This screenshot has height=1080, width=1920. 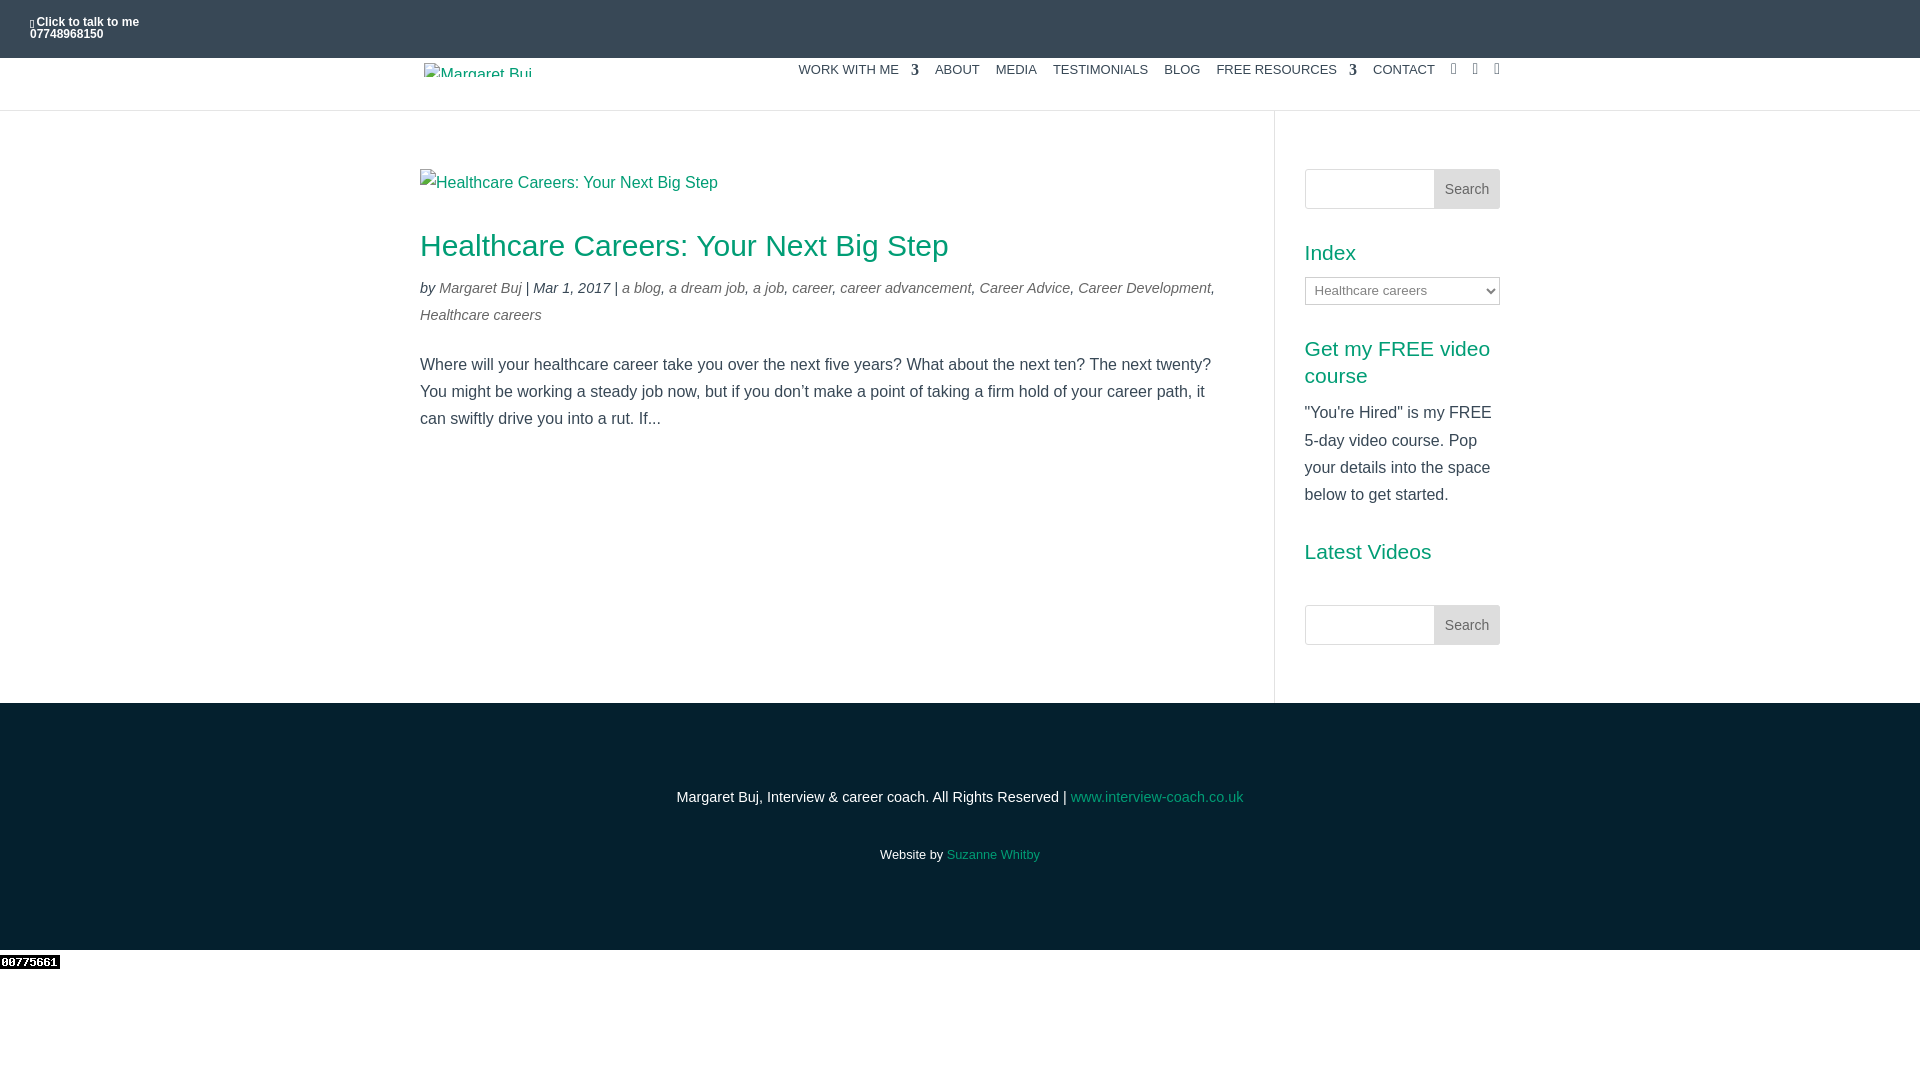 I want to click on Suzanne Whitby, so click(x=993, y=854).